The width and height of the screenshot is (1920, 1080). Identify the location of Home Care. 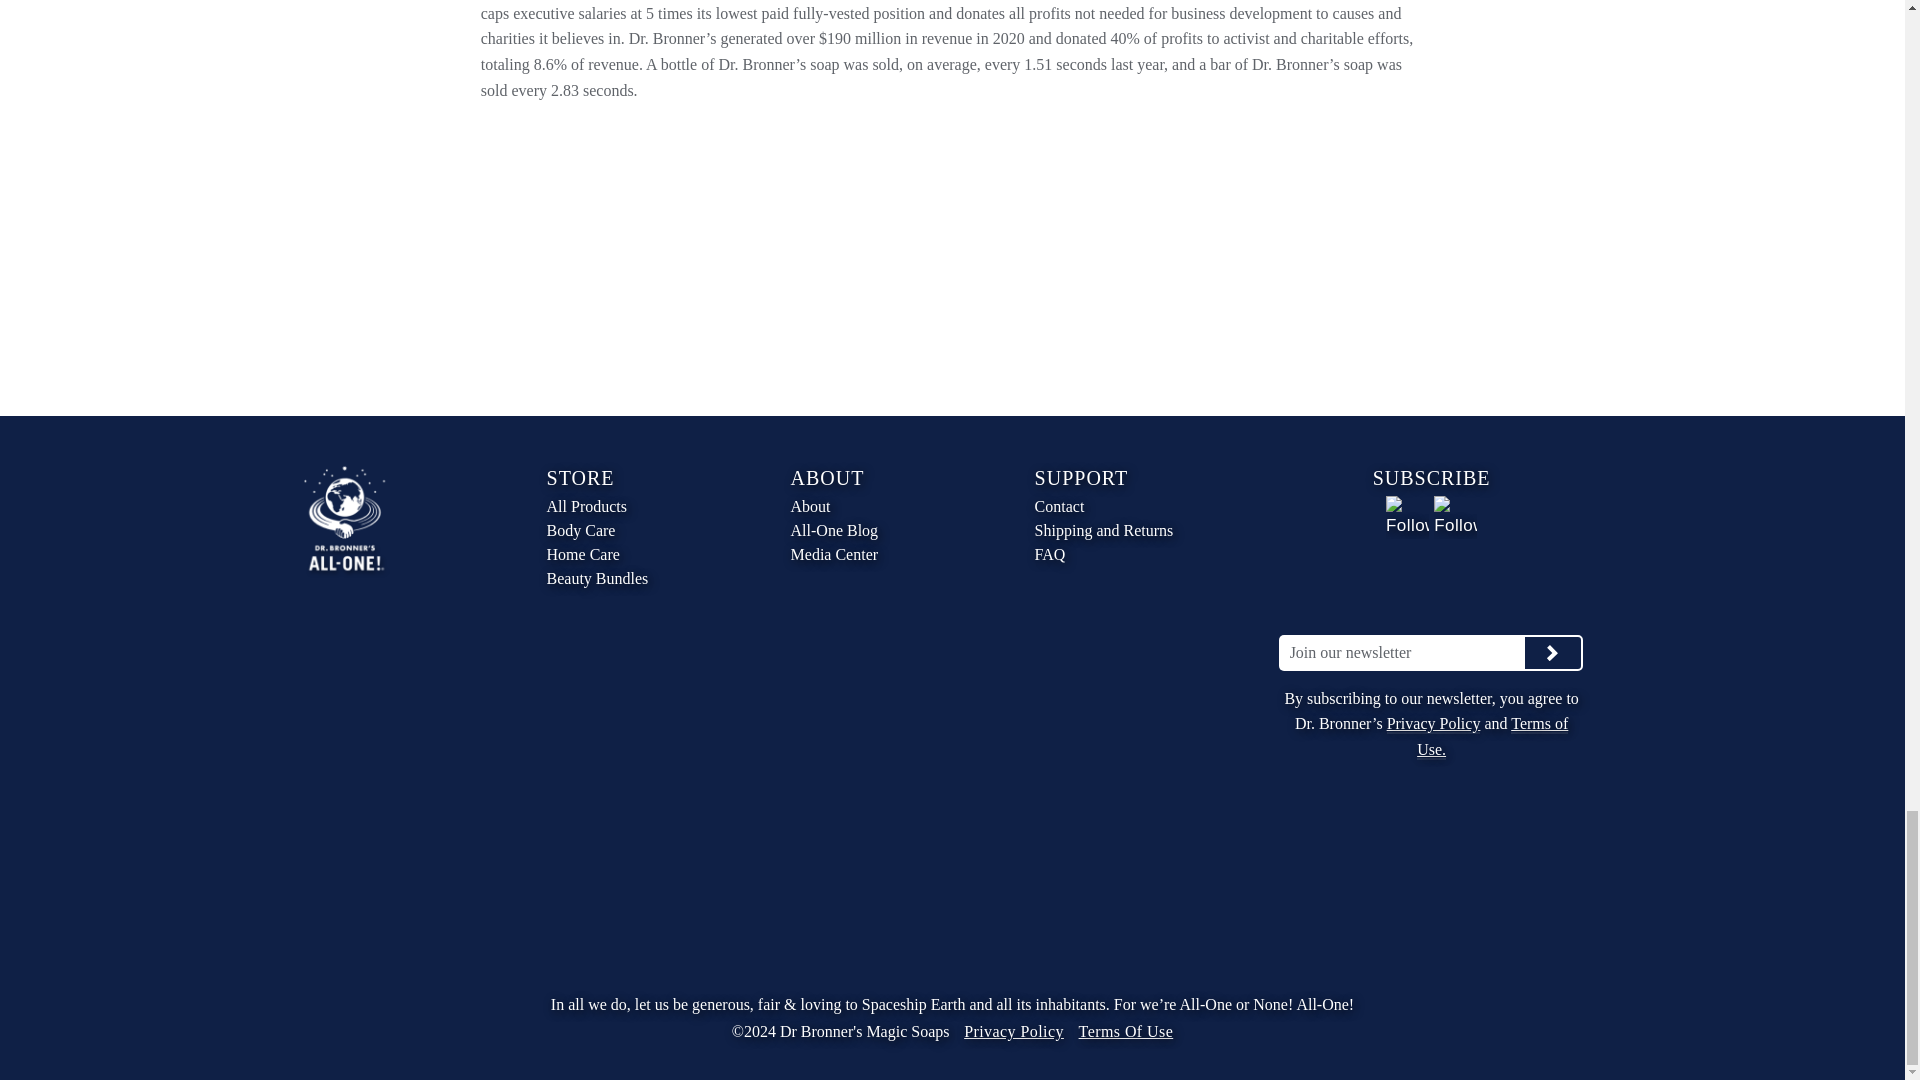
(636, 555).